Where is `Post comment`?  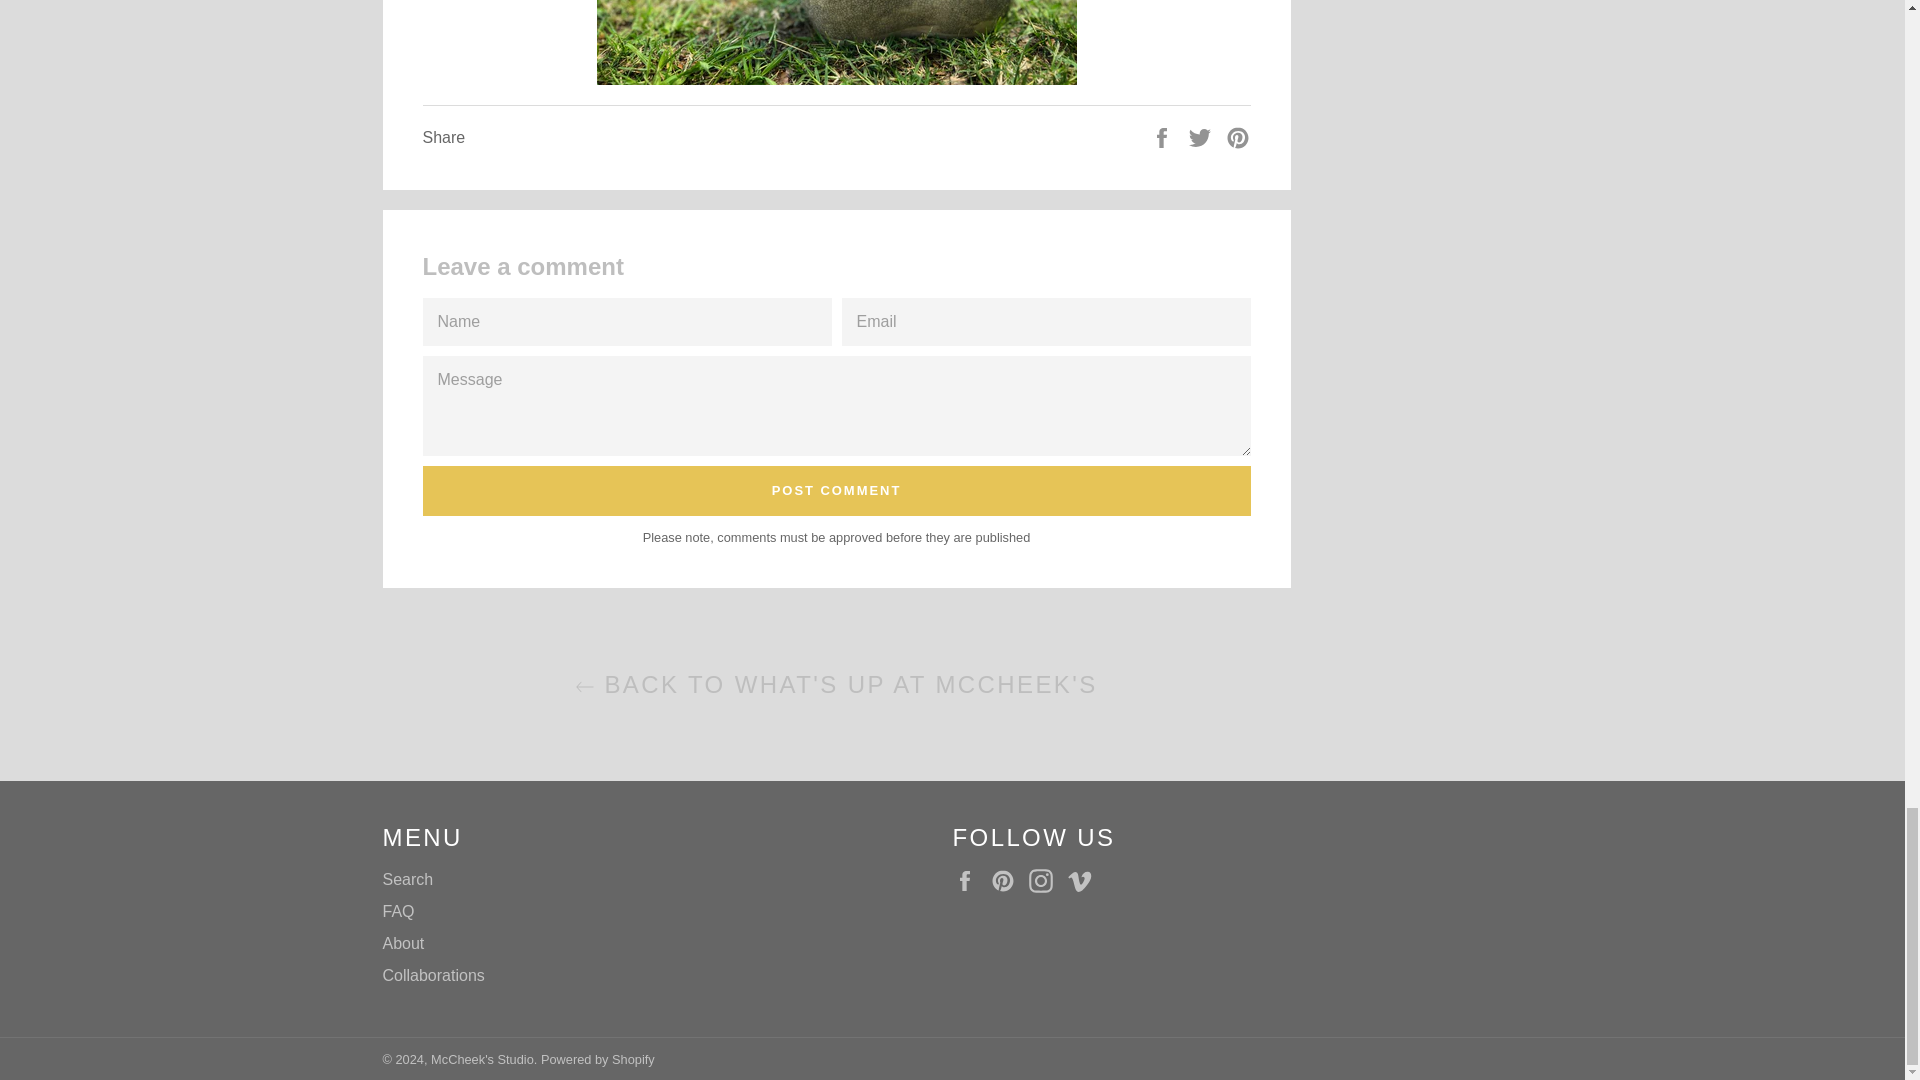
Post comment is located at coordinates (836, 490).